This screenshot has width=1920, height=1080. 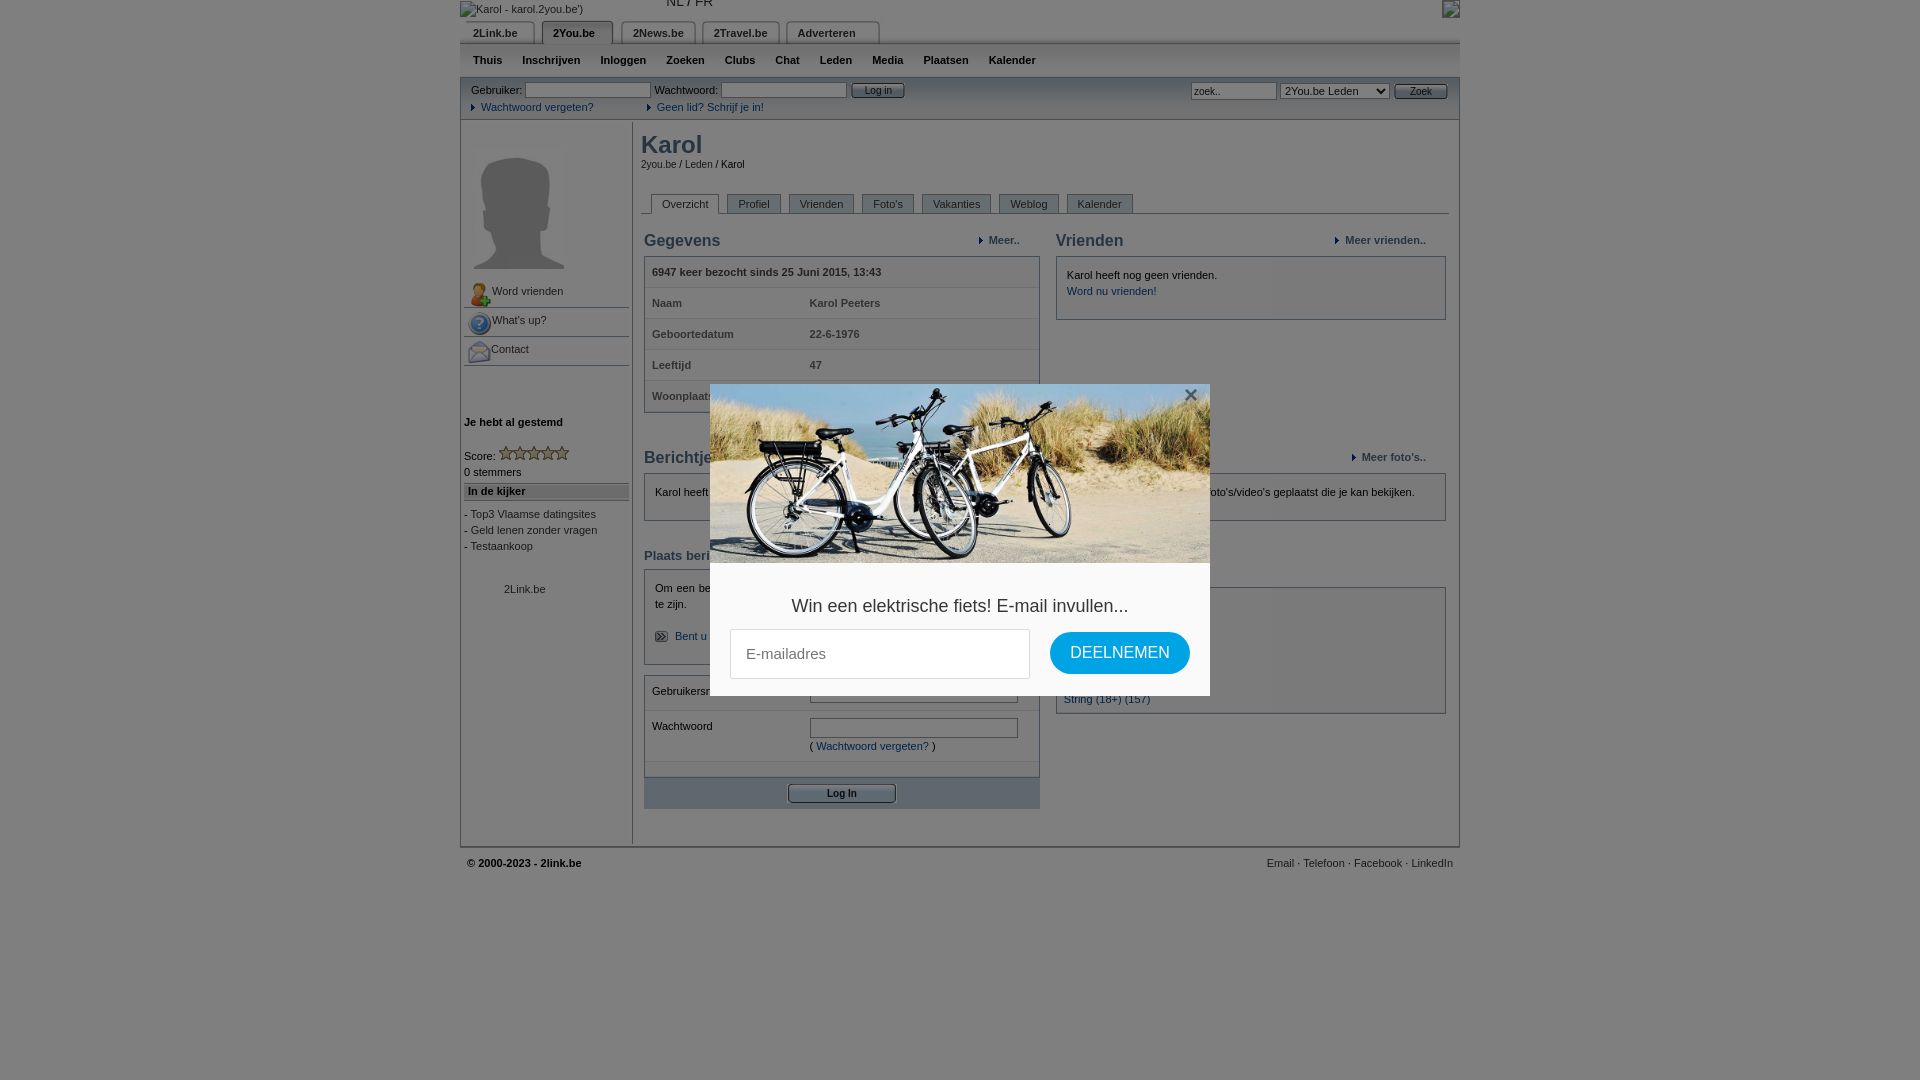 I want to click on Chat, so click(x=787, y=60).